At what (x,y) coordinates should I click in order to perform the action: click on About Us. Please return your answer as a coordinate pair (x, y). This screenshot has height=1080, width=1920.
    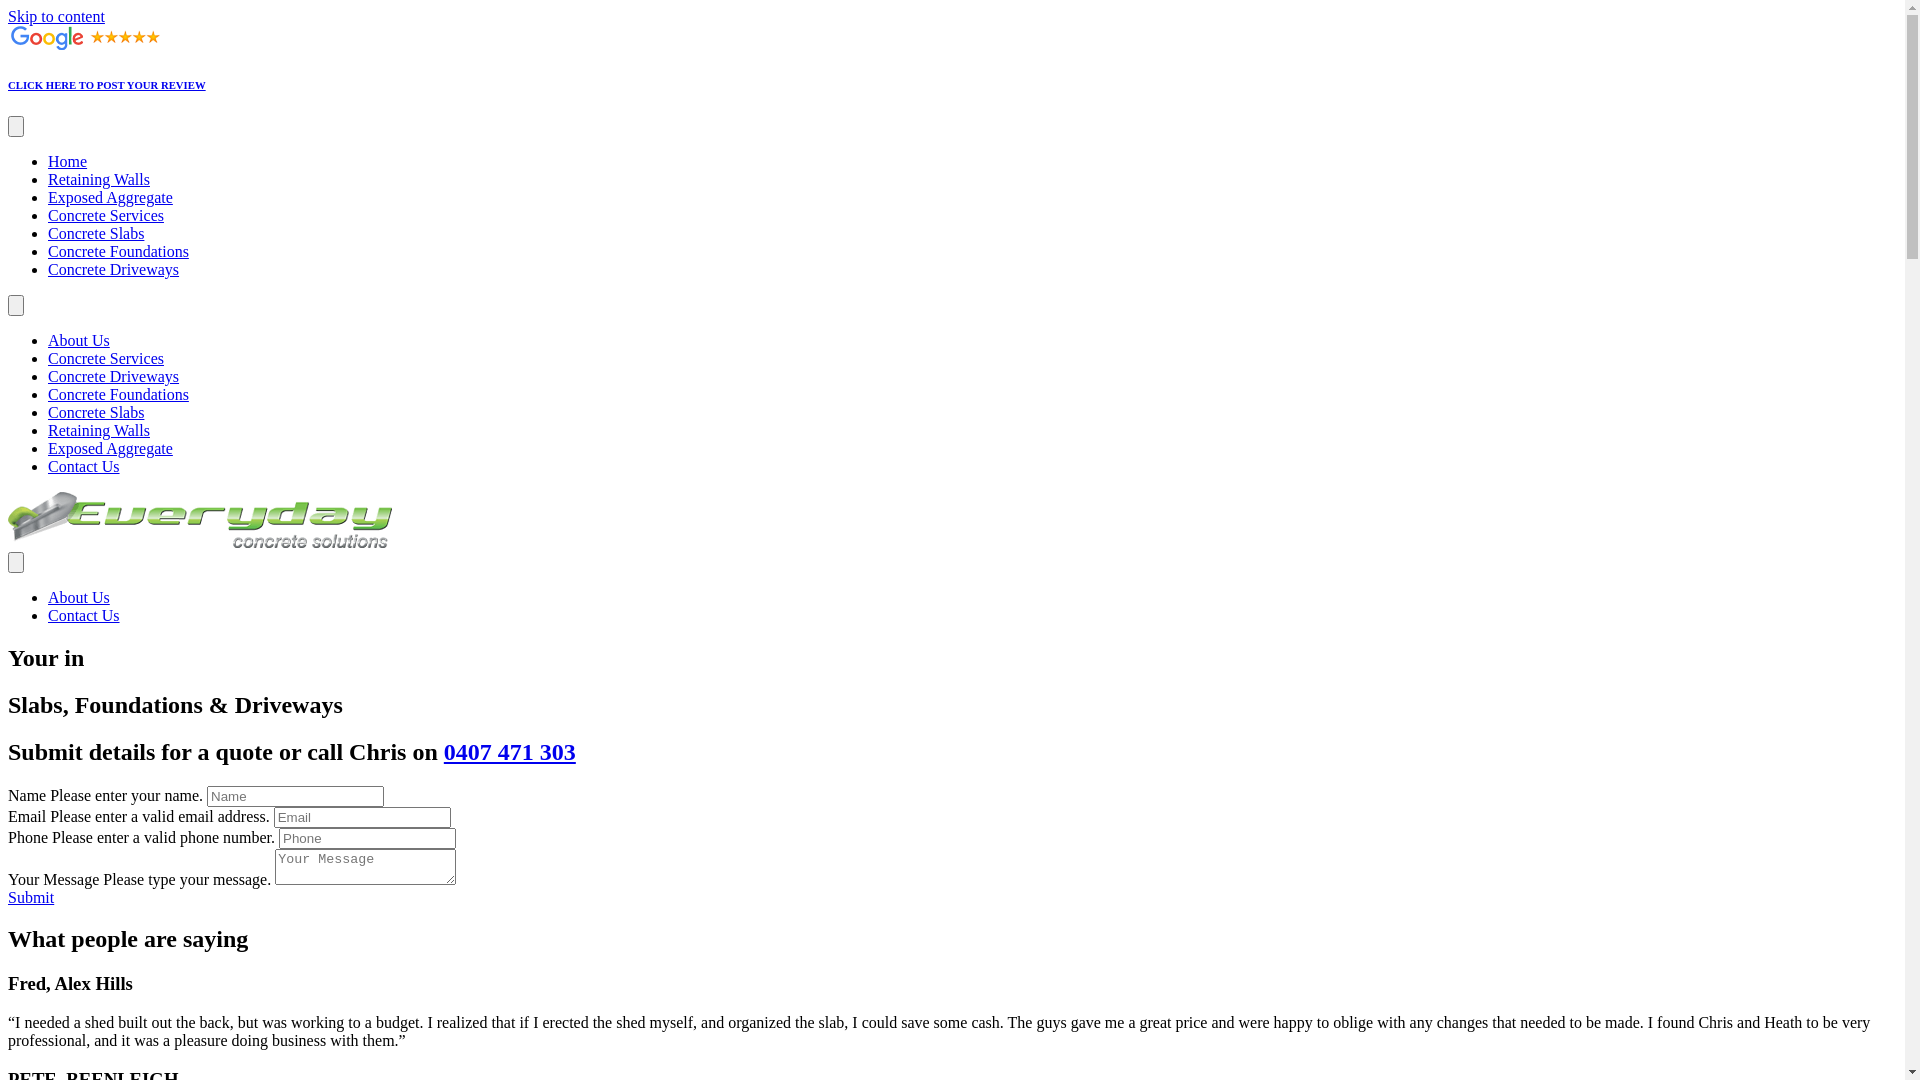
    Looking at the image, I should click on (79, 598).